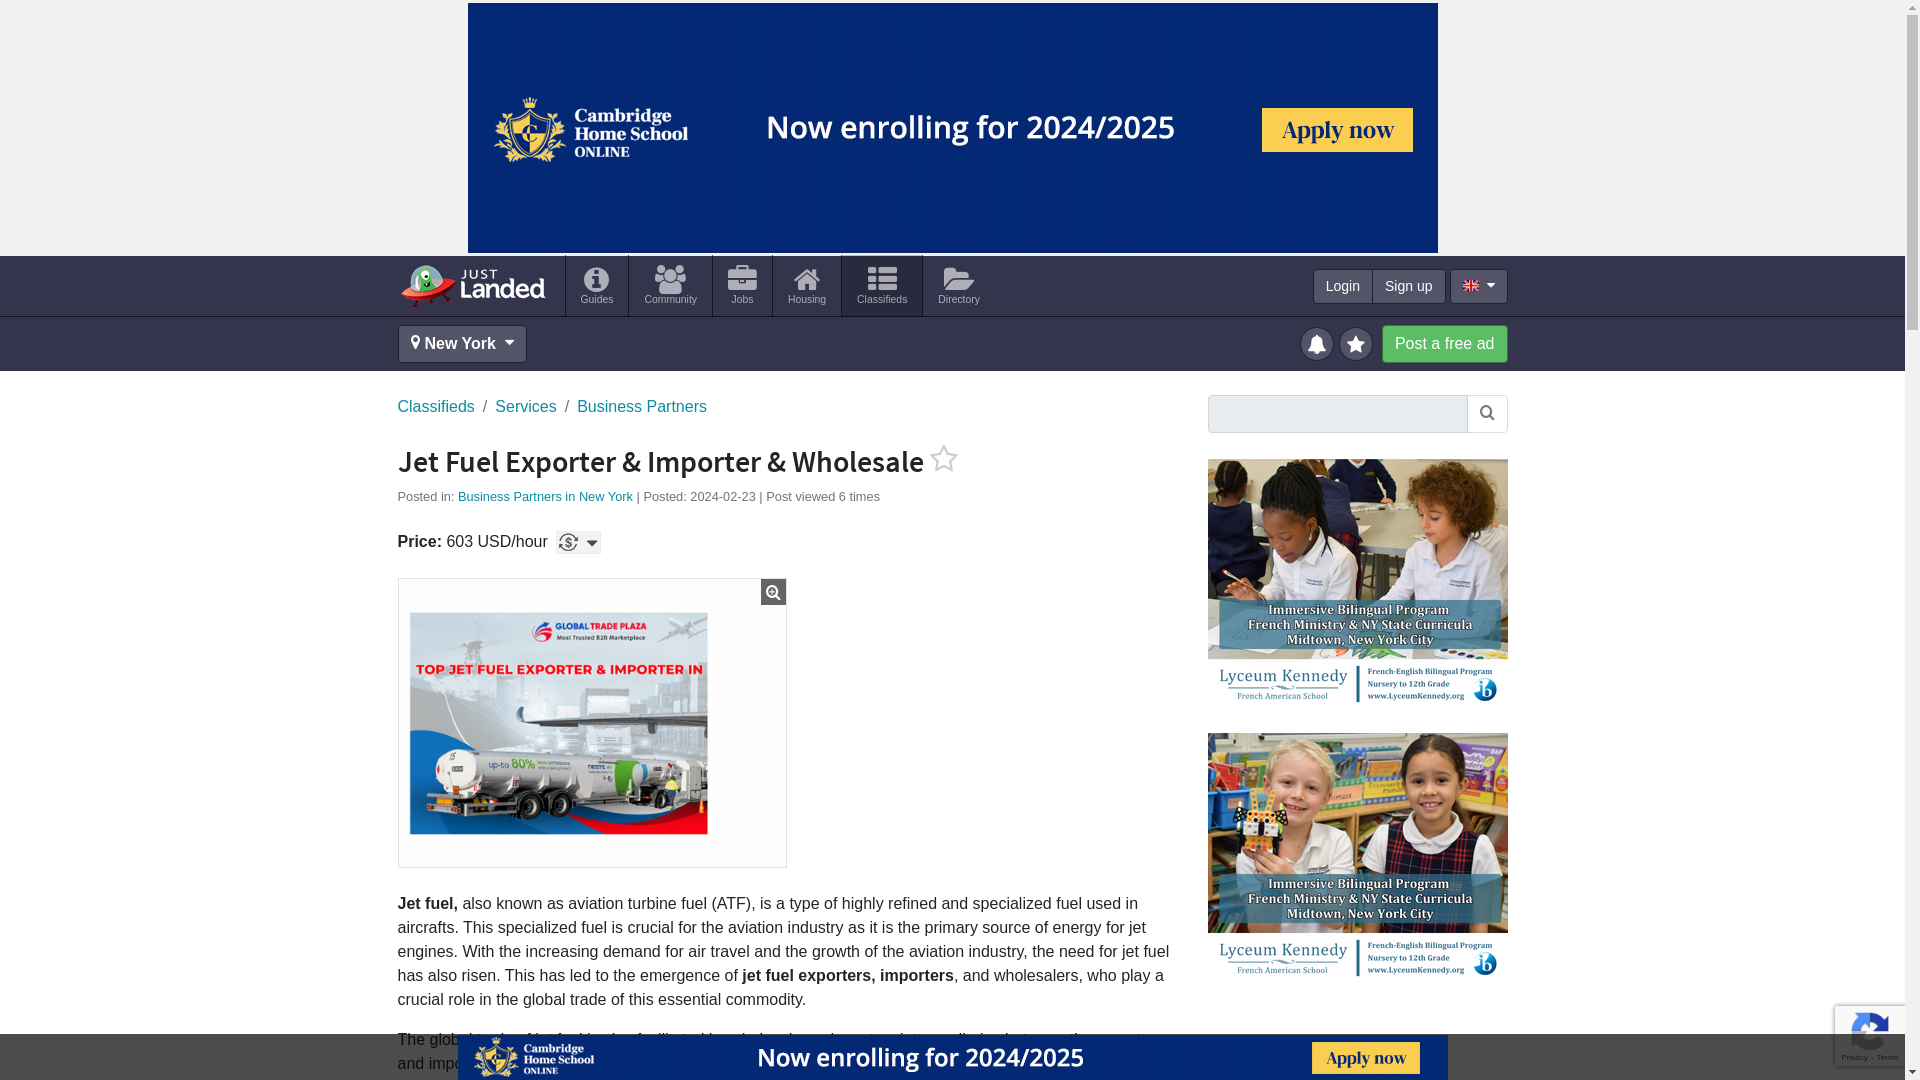  Describe the element at coordinates (806, 285) in the screenshot. I see `Housing` at that location.